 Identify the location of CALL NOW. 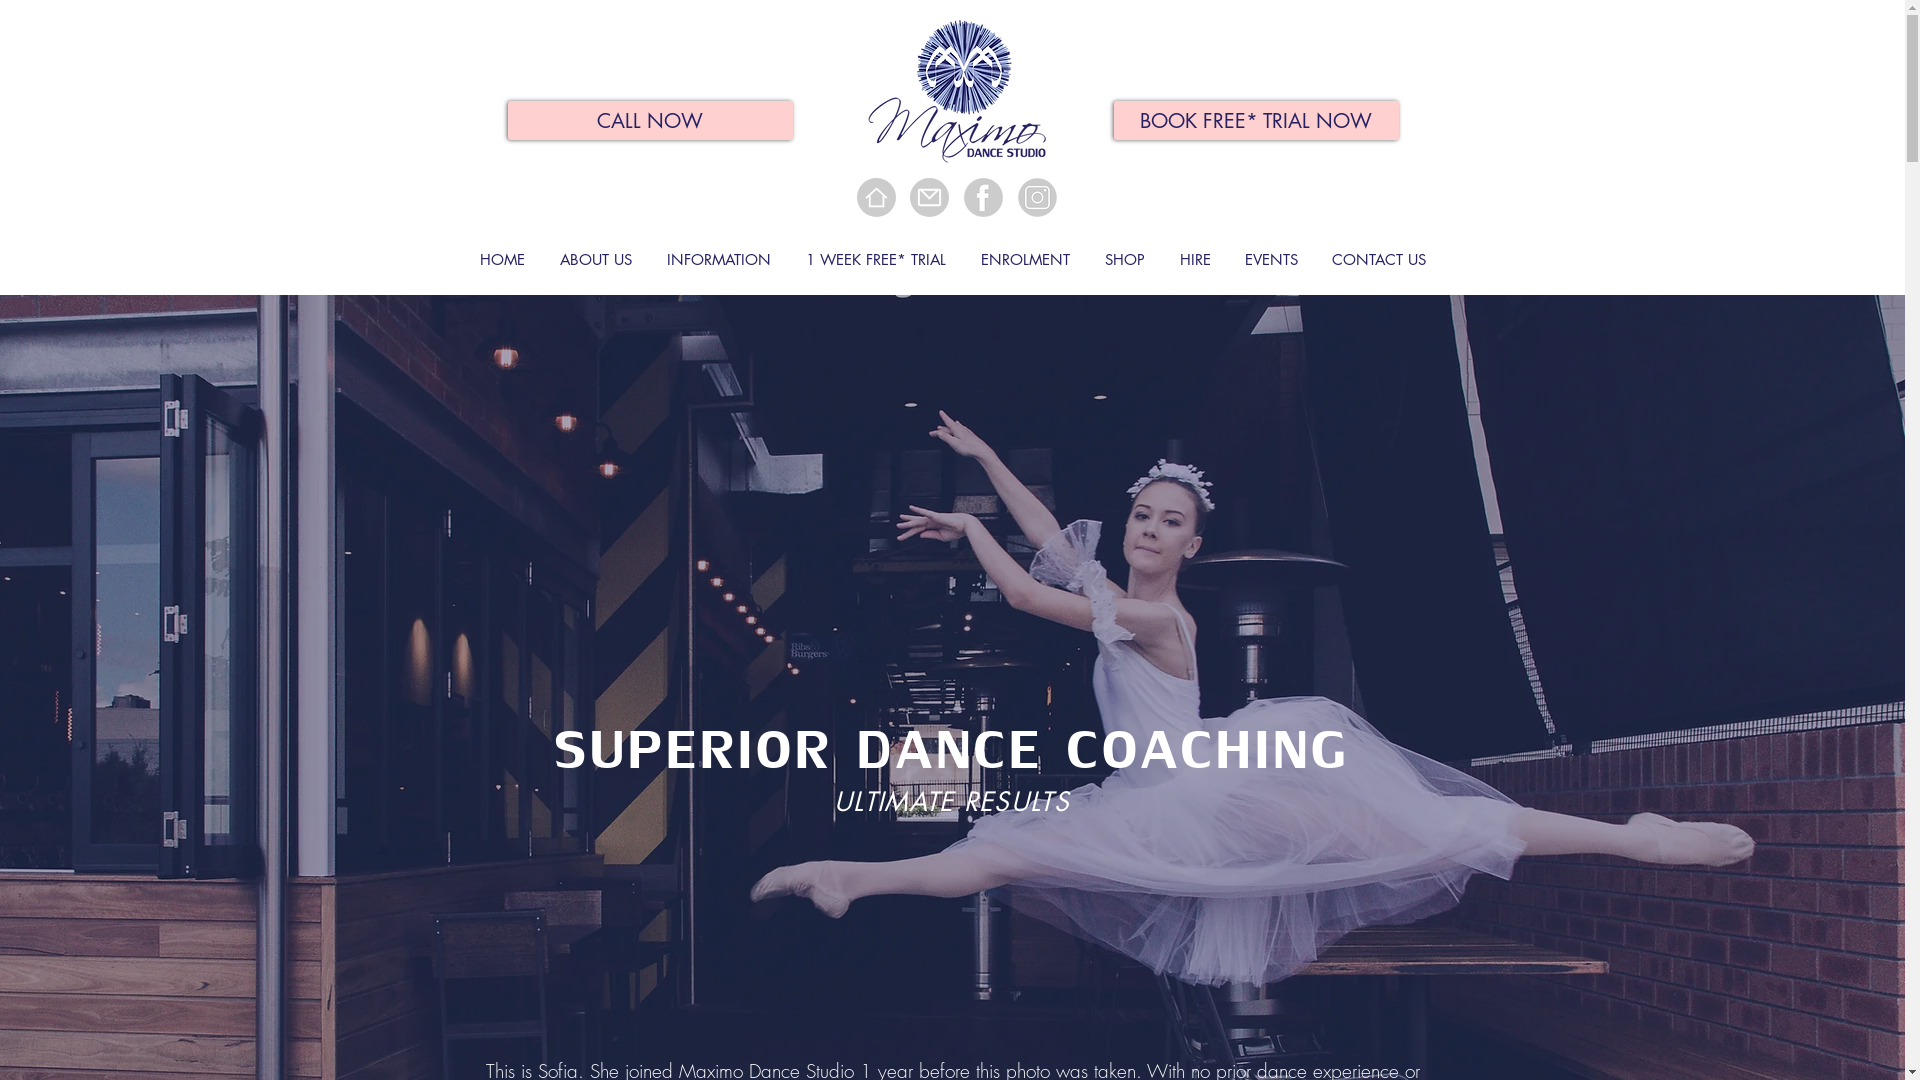
(650, 120).